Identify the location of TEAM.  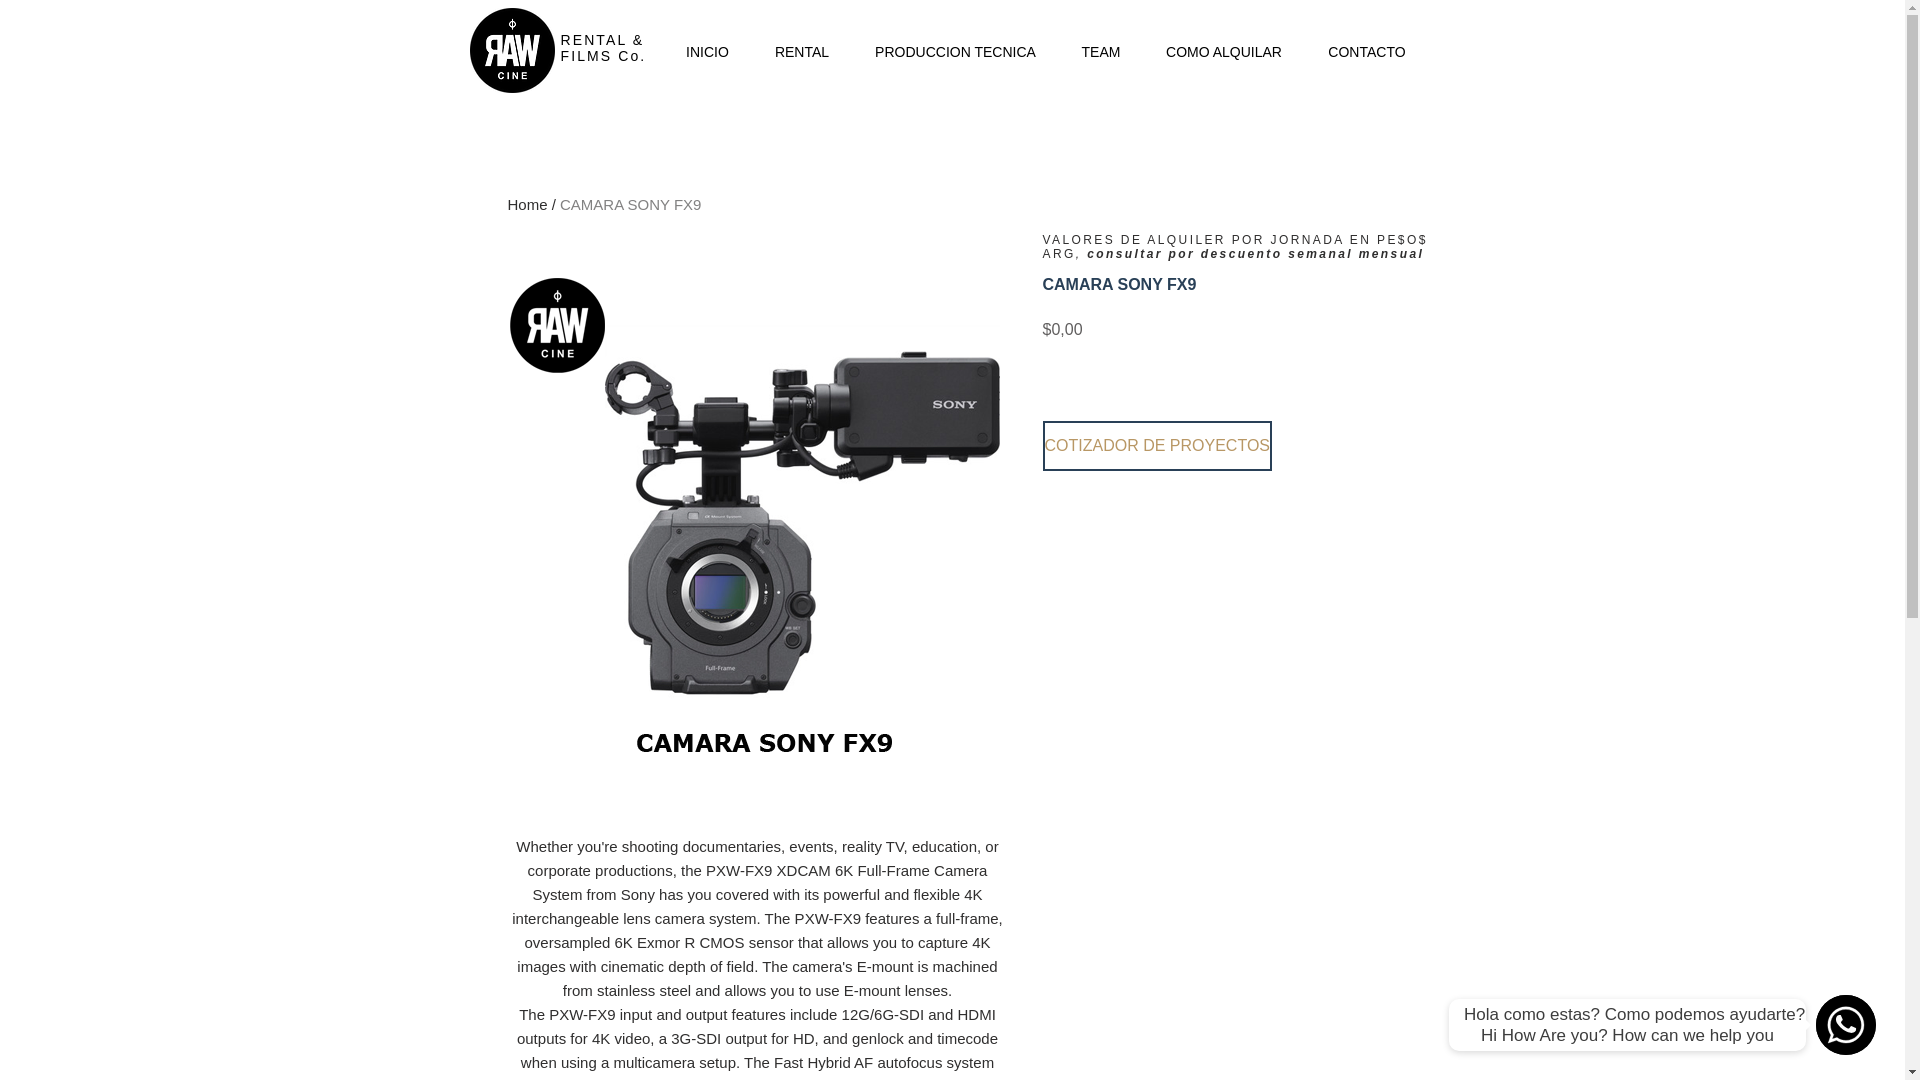
(1100, 52).